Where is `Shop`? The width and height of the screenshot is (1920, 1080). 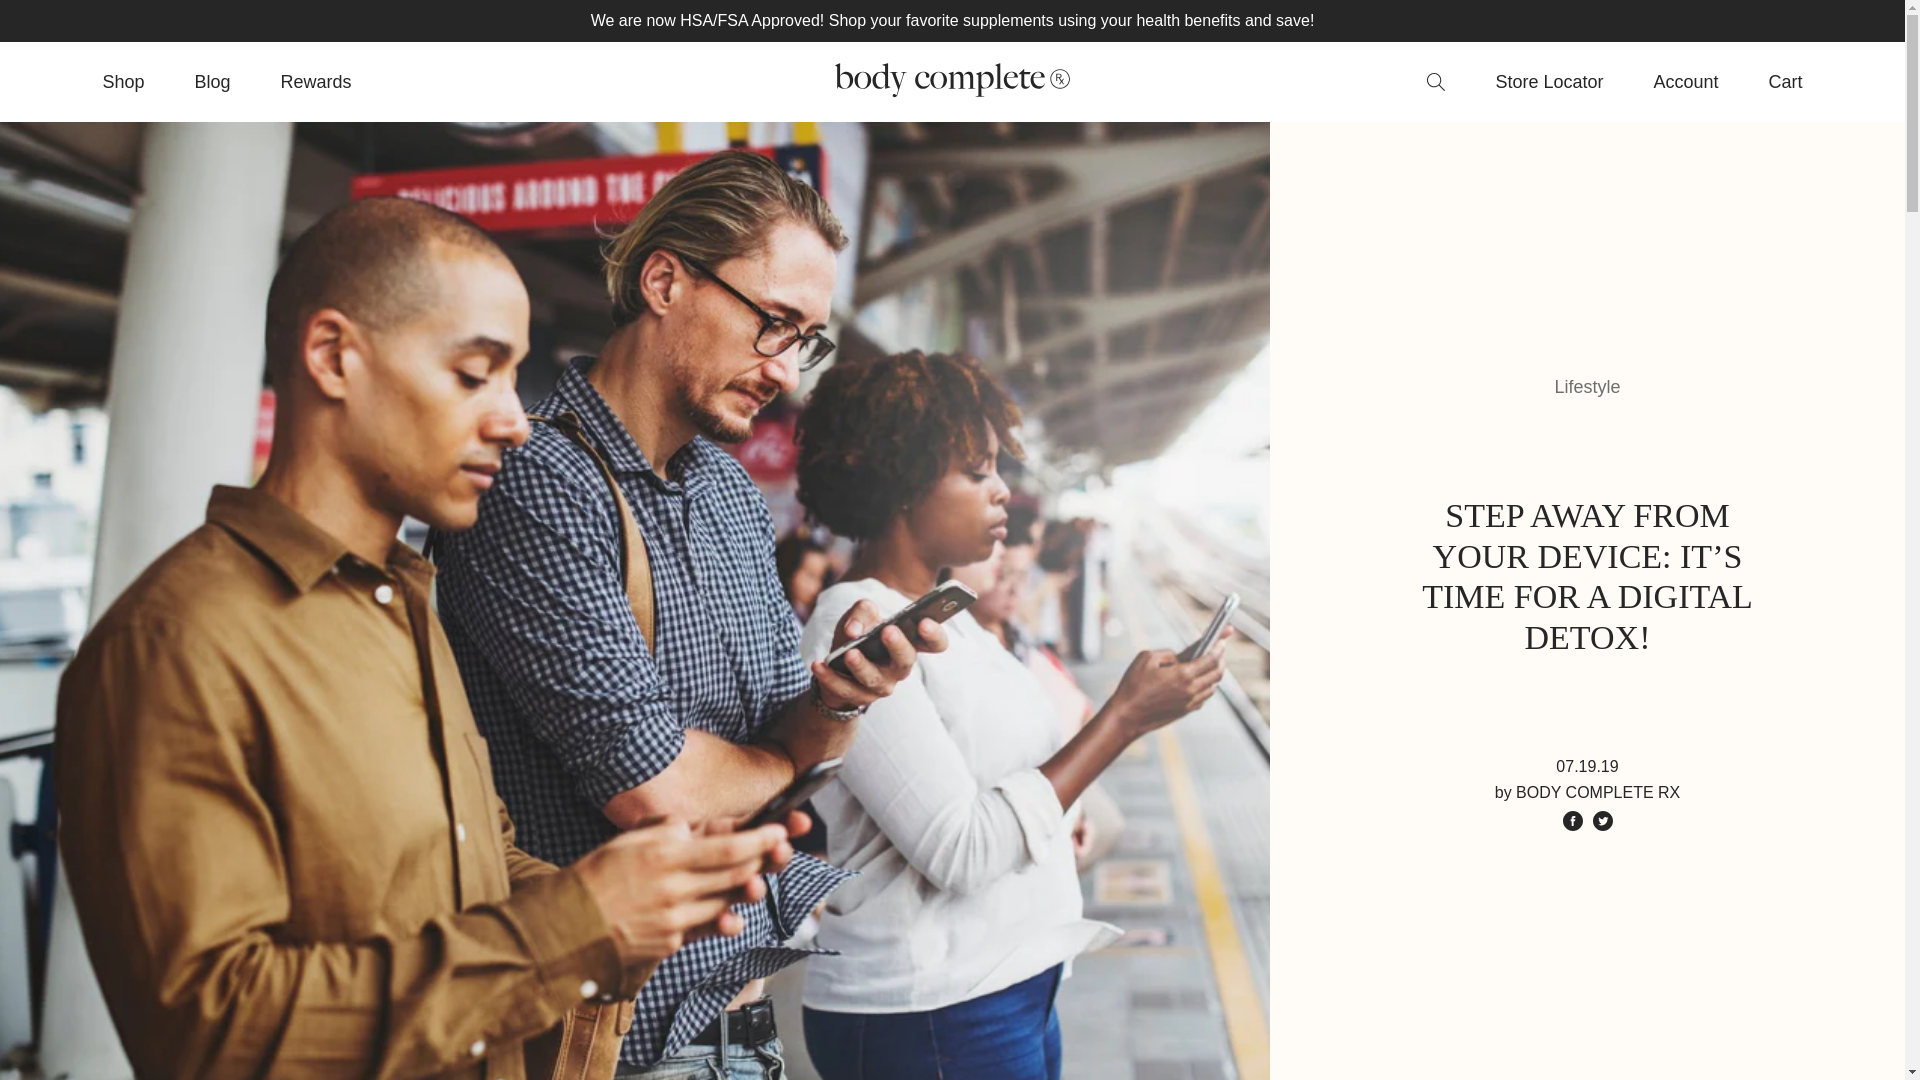 Shop is located at coordinates (122, 82).